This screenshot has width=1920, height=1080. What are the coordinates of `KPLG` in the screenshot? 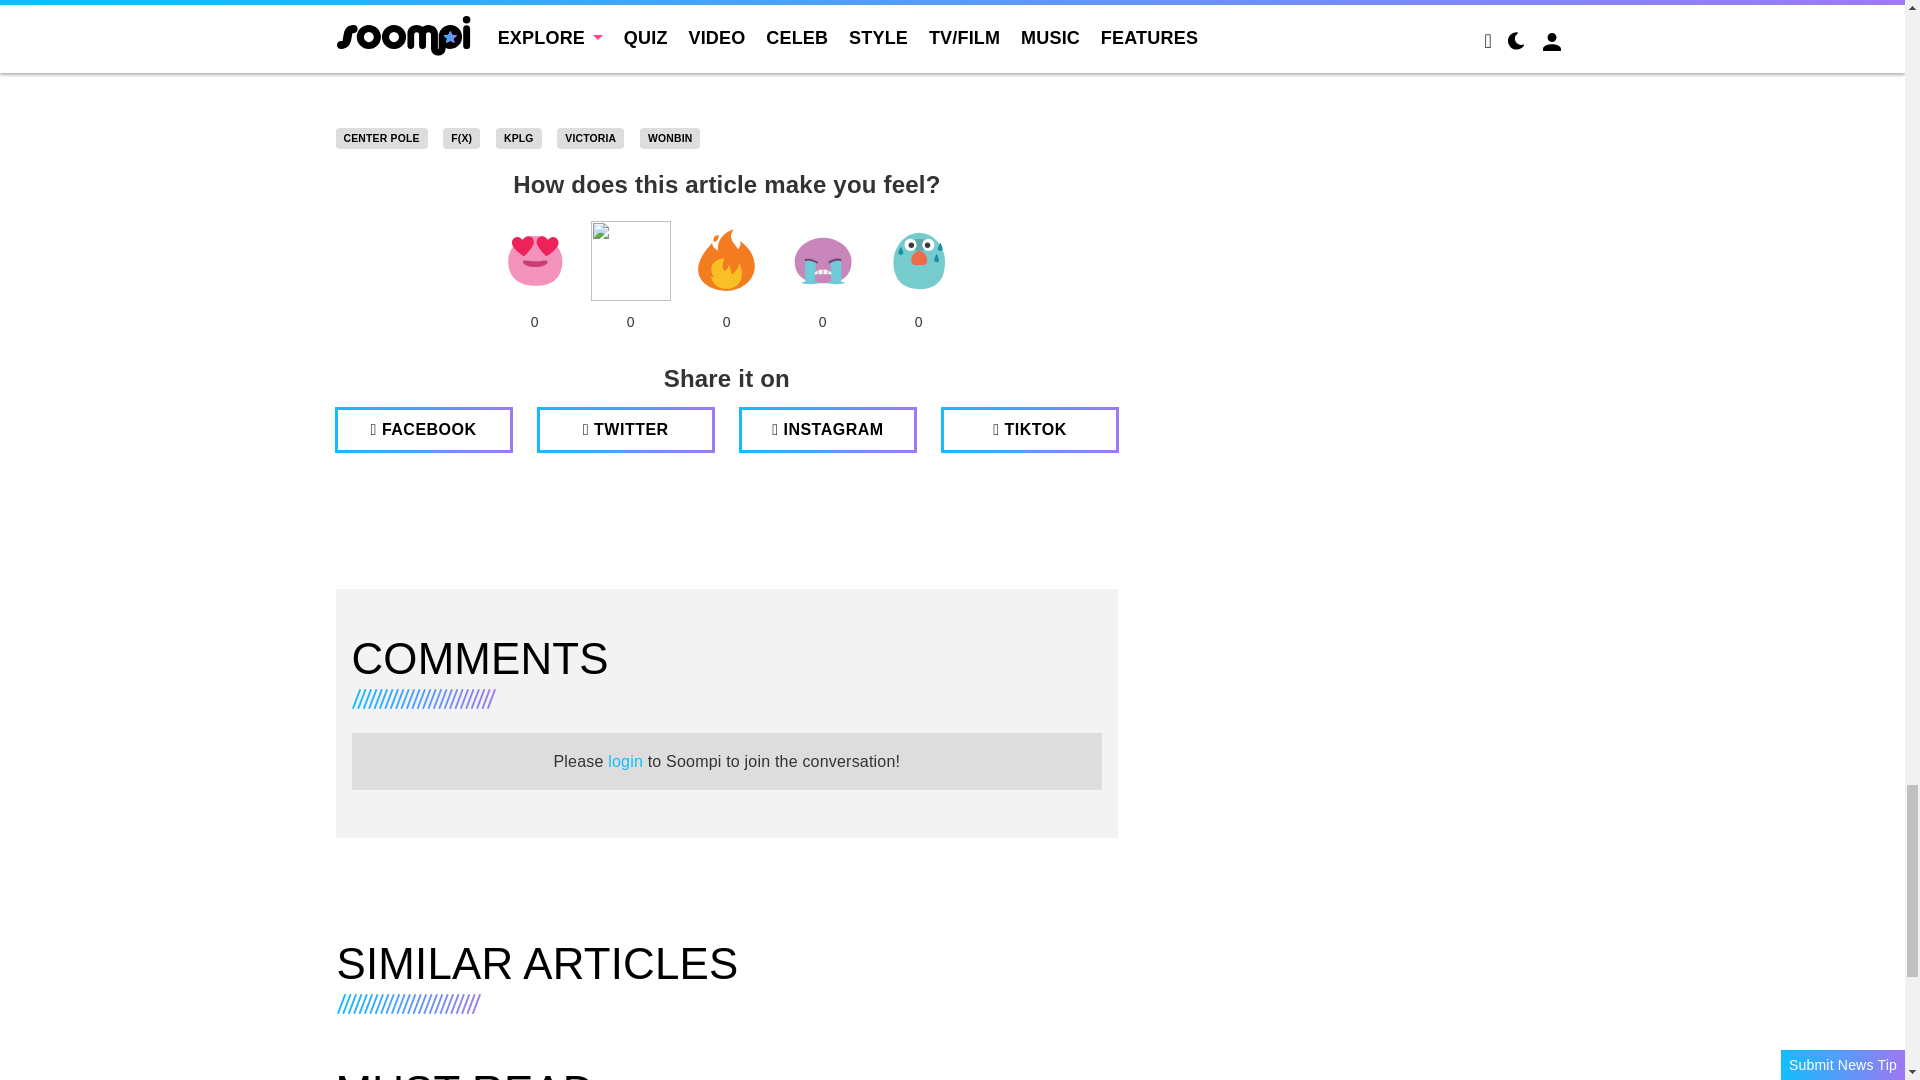 It's located at (518, 139).